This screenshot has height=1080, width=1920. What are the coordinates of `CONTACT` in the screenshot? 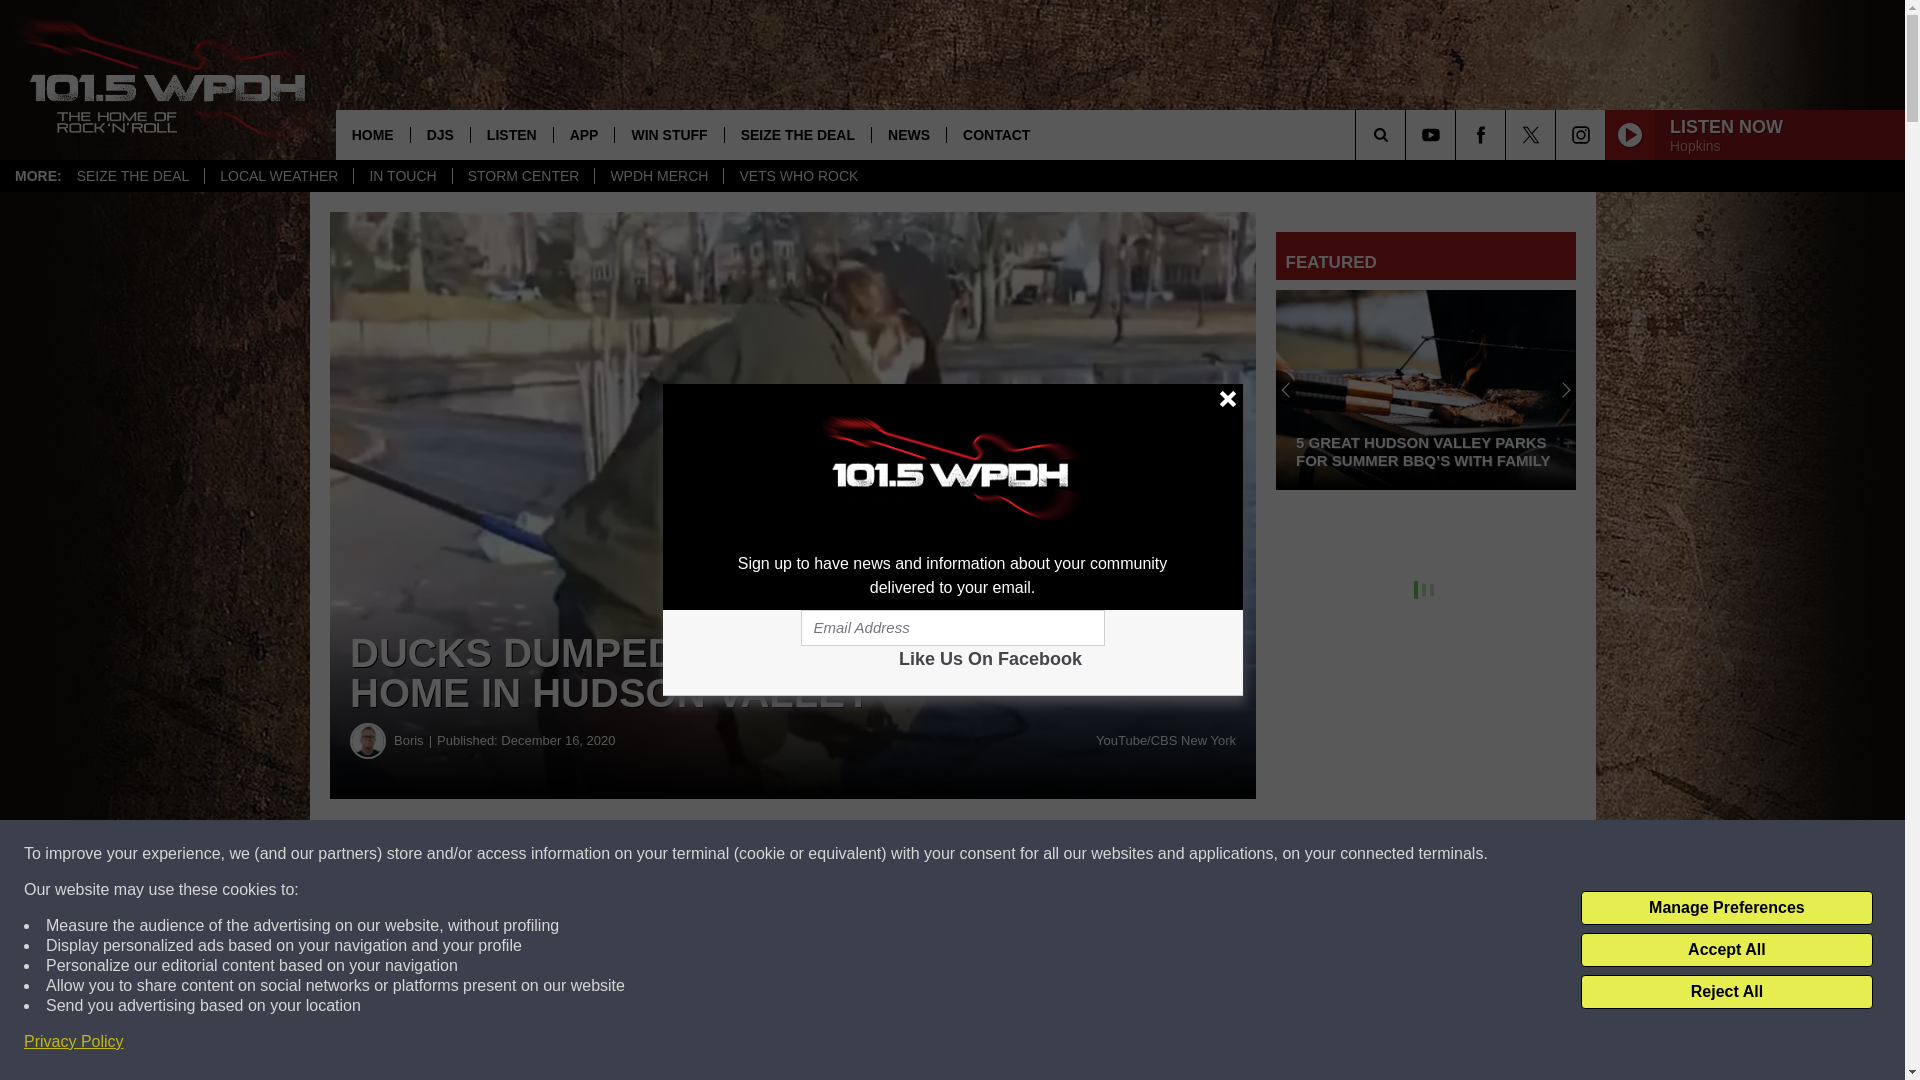 It's located at (996, 134).